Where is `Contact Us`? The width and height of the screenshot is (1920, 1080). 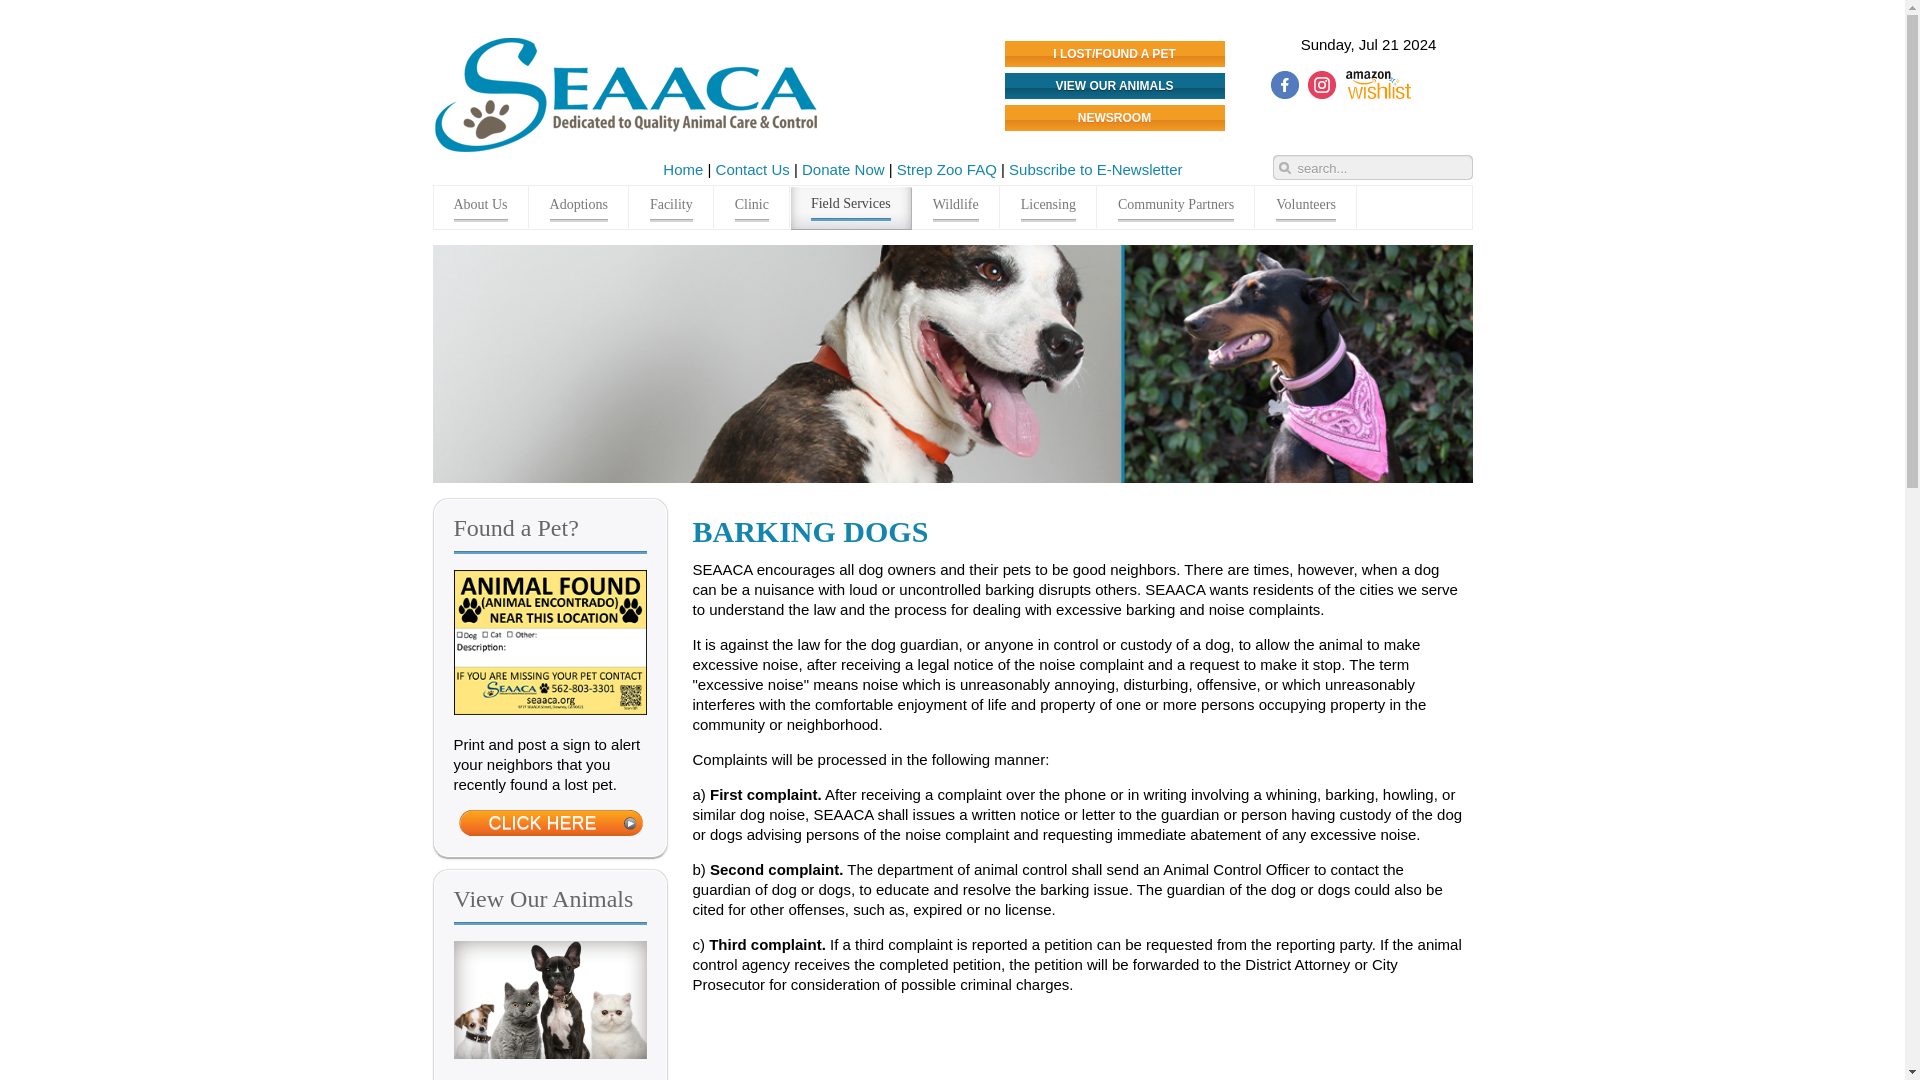 Contact Us is located at coordinates (752, 169).